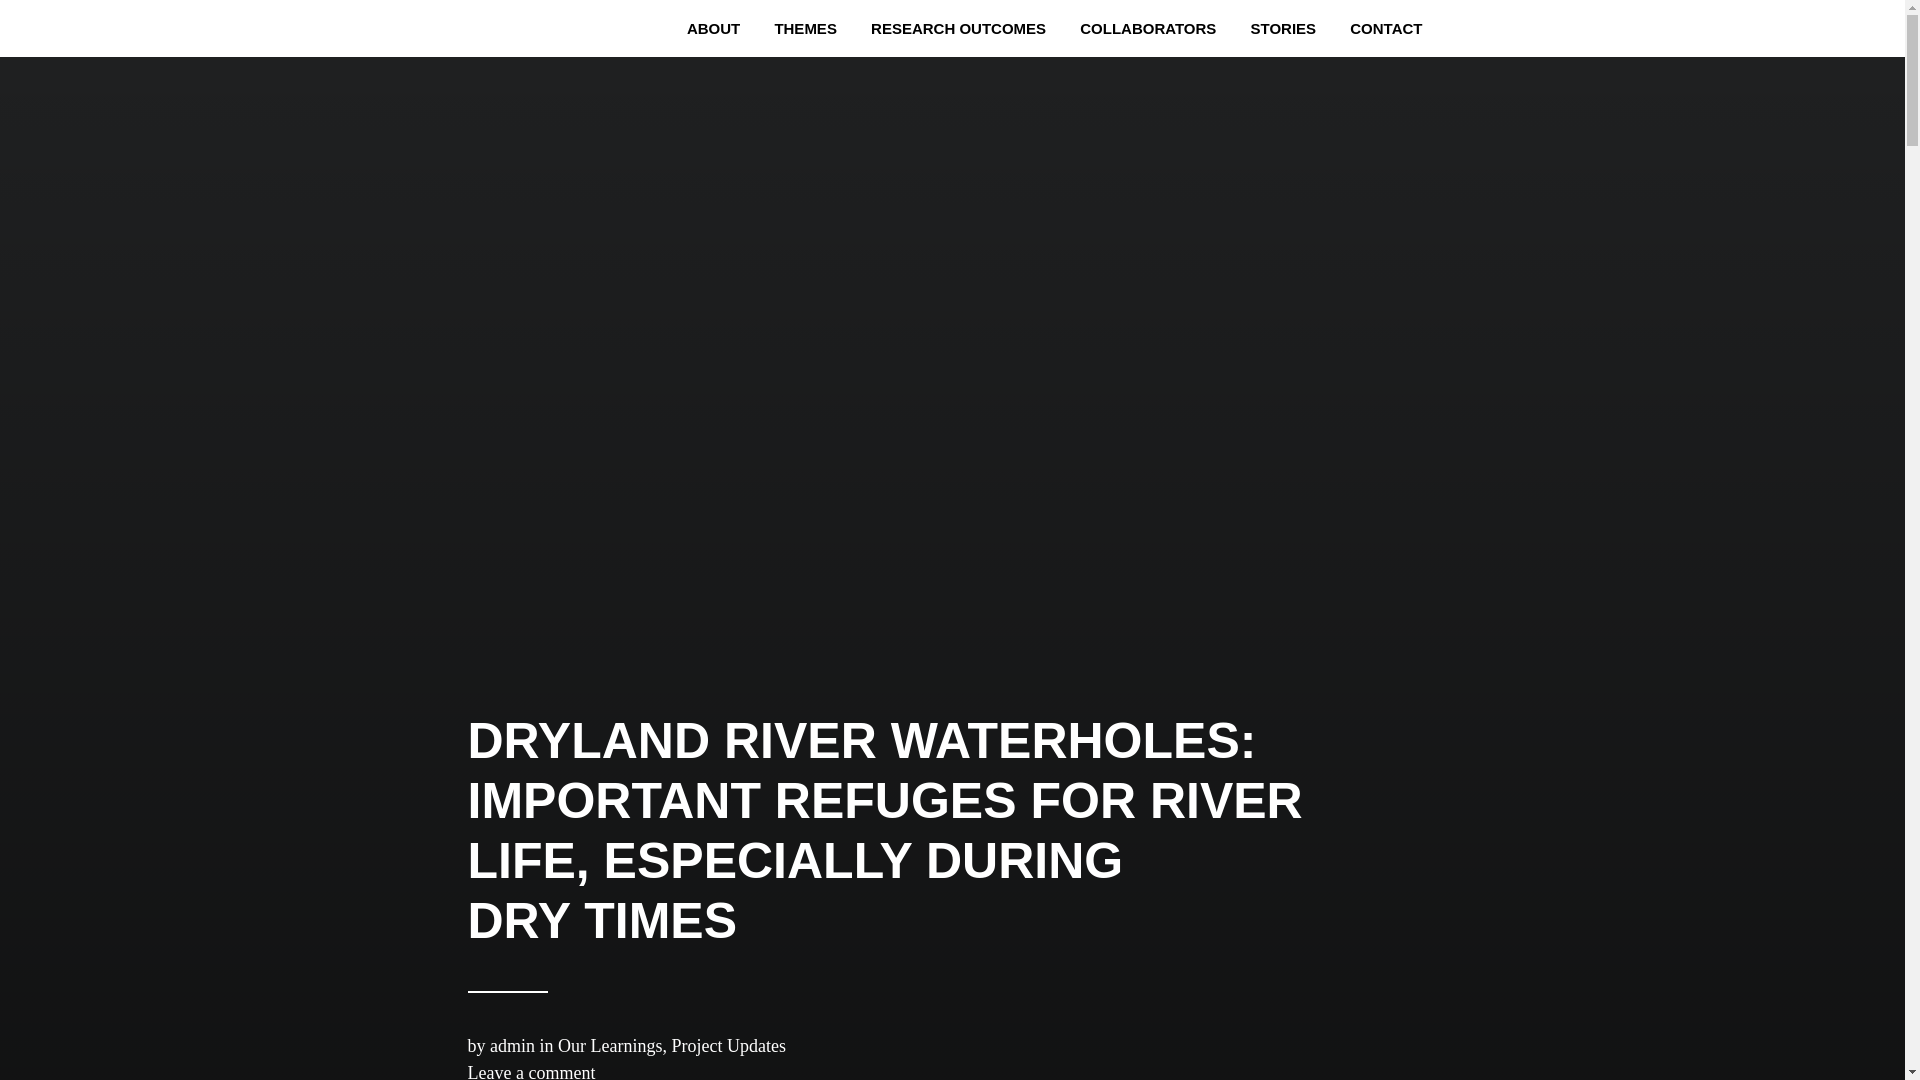 This screenshot has width=1920, height=1080. What do you see at coordinates (713, 28) in the screenshot?
I see `ABOUT` at bounding box center [713, 28].